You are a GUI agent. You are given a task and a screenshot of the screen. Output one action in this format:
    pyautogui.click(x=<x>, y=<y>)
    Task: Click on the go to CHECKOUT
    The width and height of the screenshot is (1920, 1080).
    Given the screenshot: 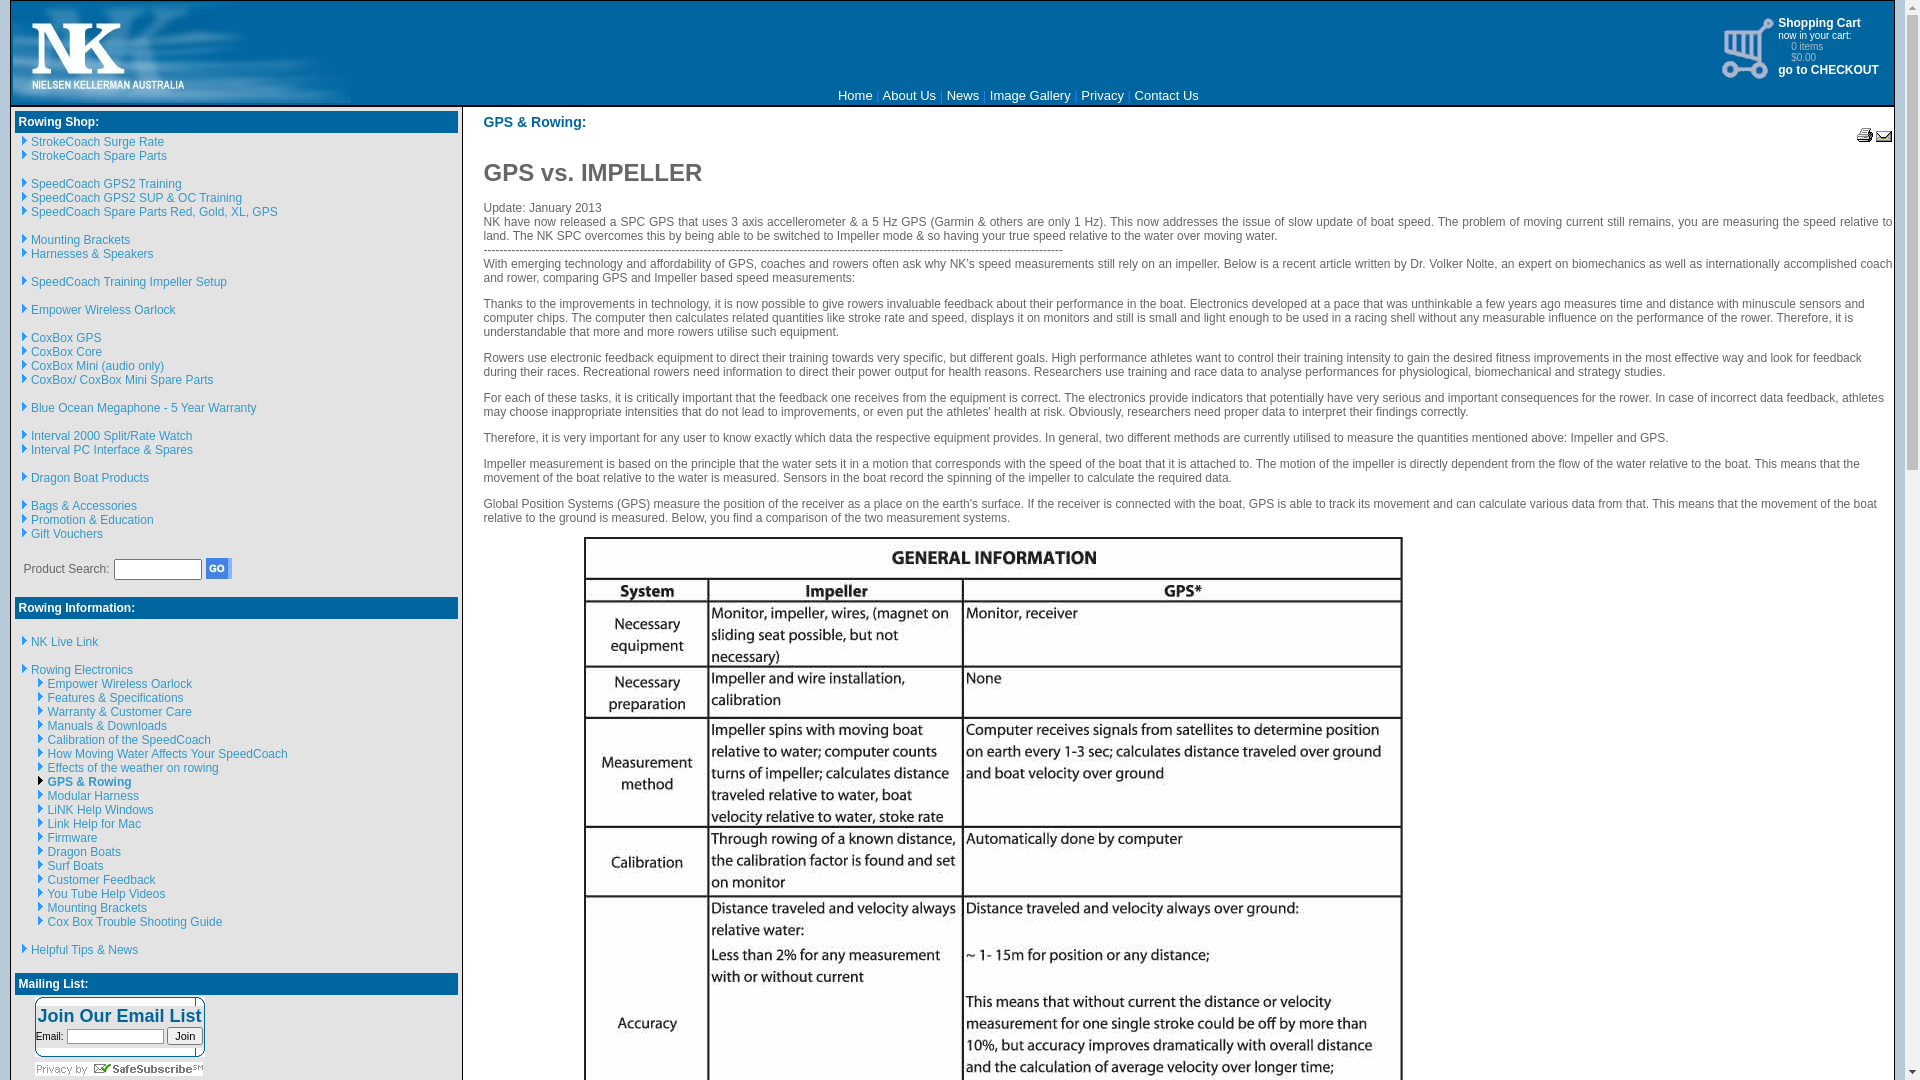 What is the action you would take?
    pyautogui.click(x=1828, y=70)
    